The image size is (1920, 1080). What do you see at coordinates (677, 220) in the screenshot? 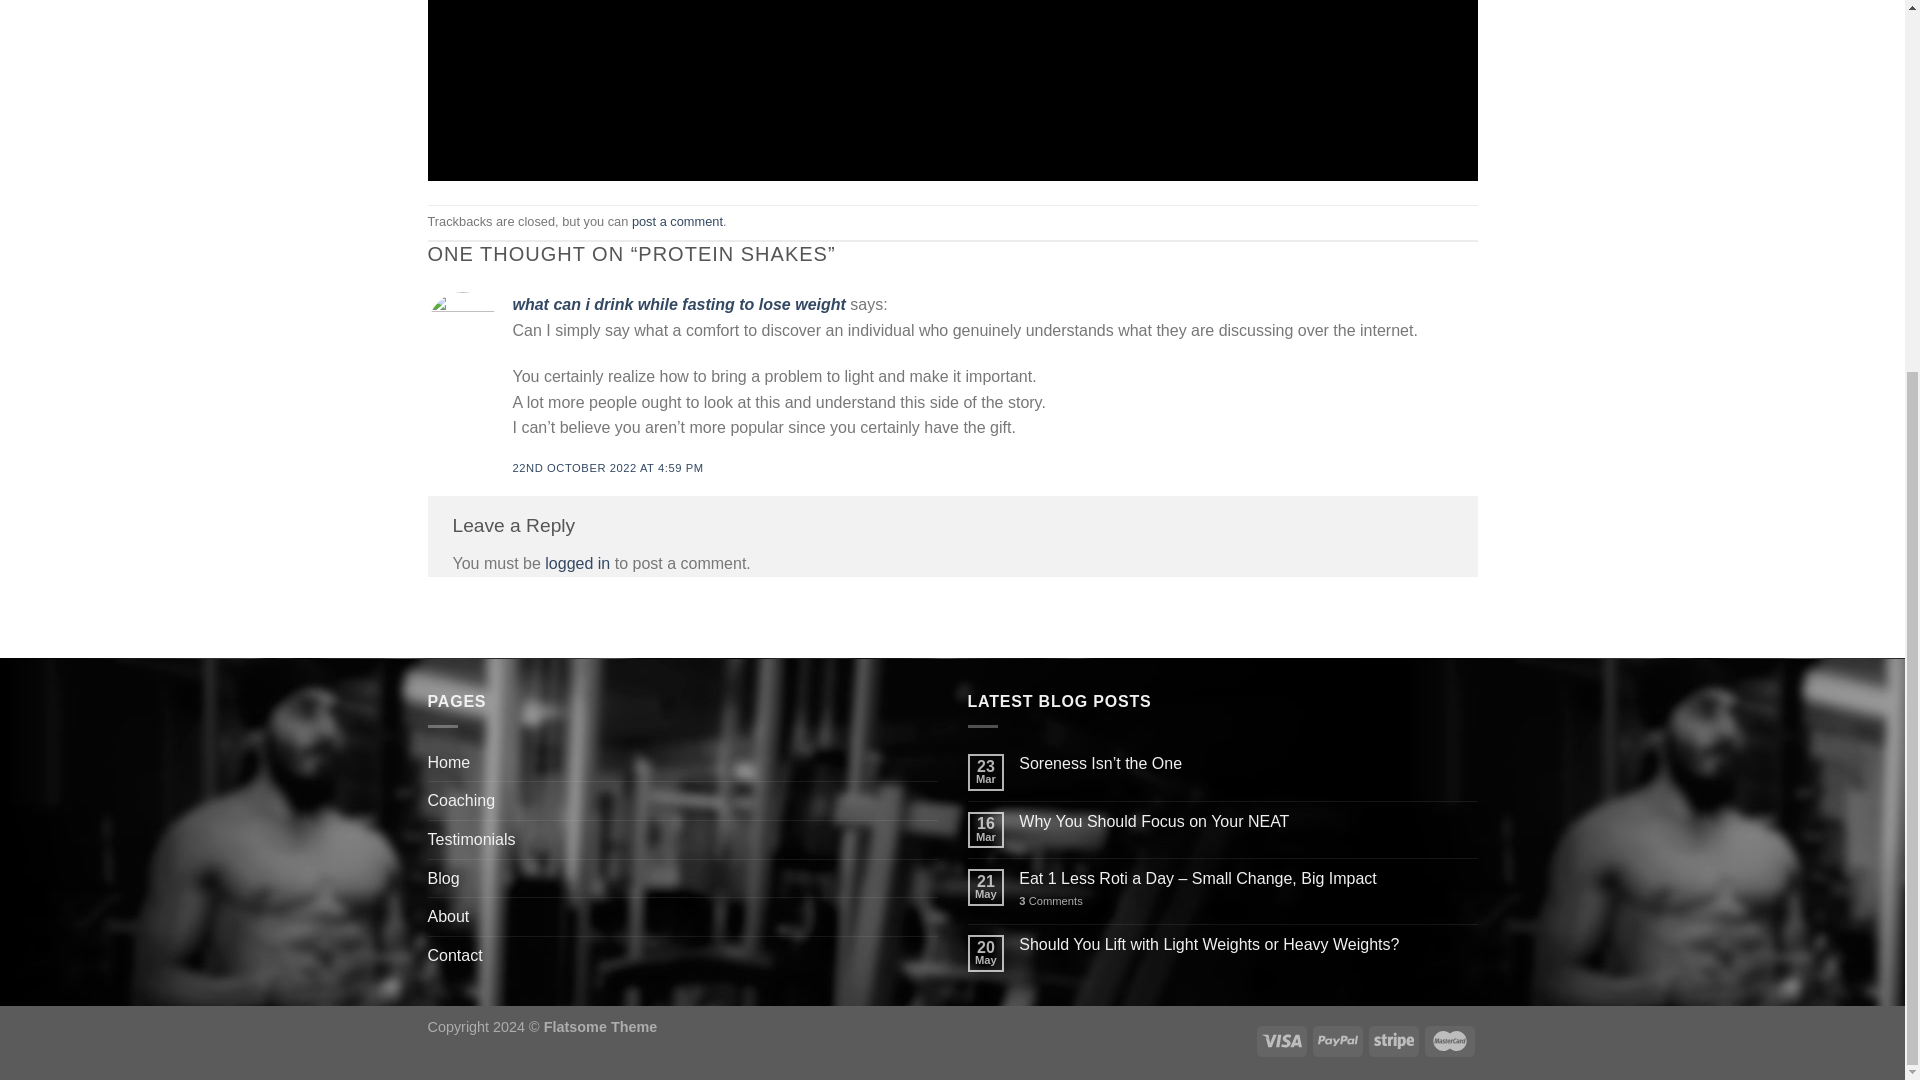
I see `post a comment` at bounding box center [677, 220].